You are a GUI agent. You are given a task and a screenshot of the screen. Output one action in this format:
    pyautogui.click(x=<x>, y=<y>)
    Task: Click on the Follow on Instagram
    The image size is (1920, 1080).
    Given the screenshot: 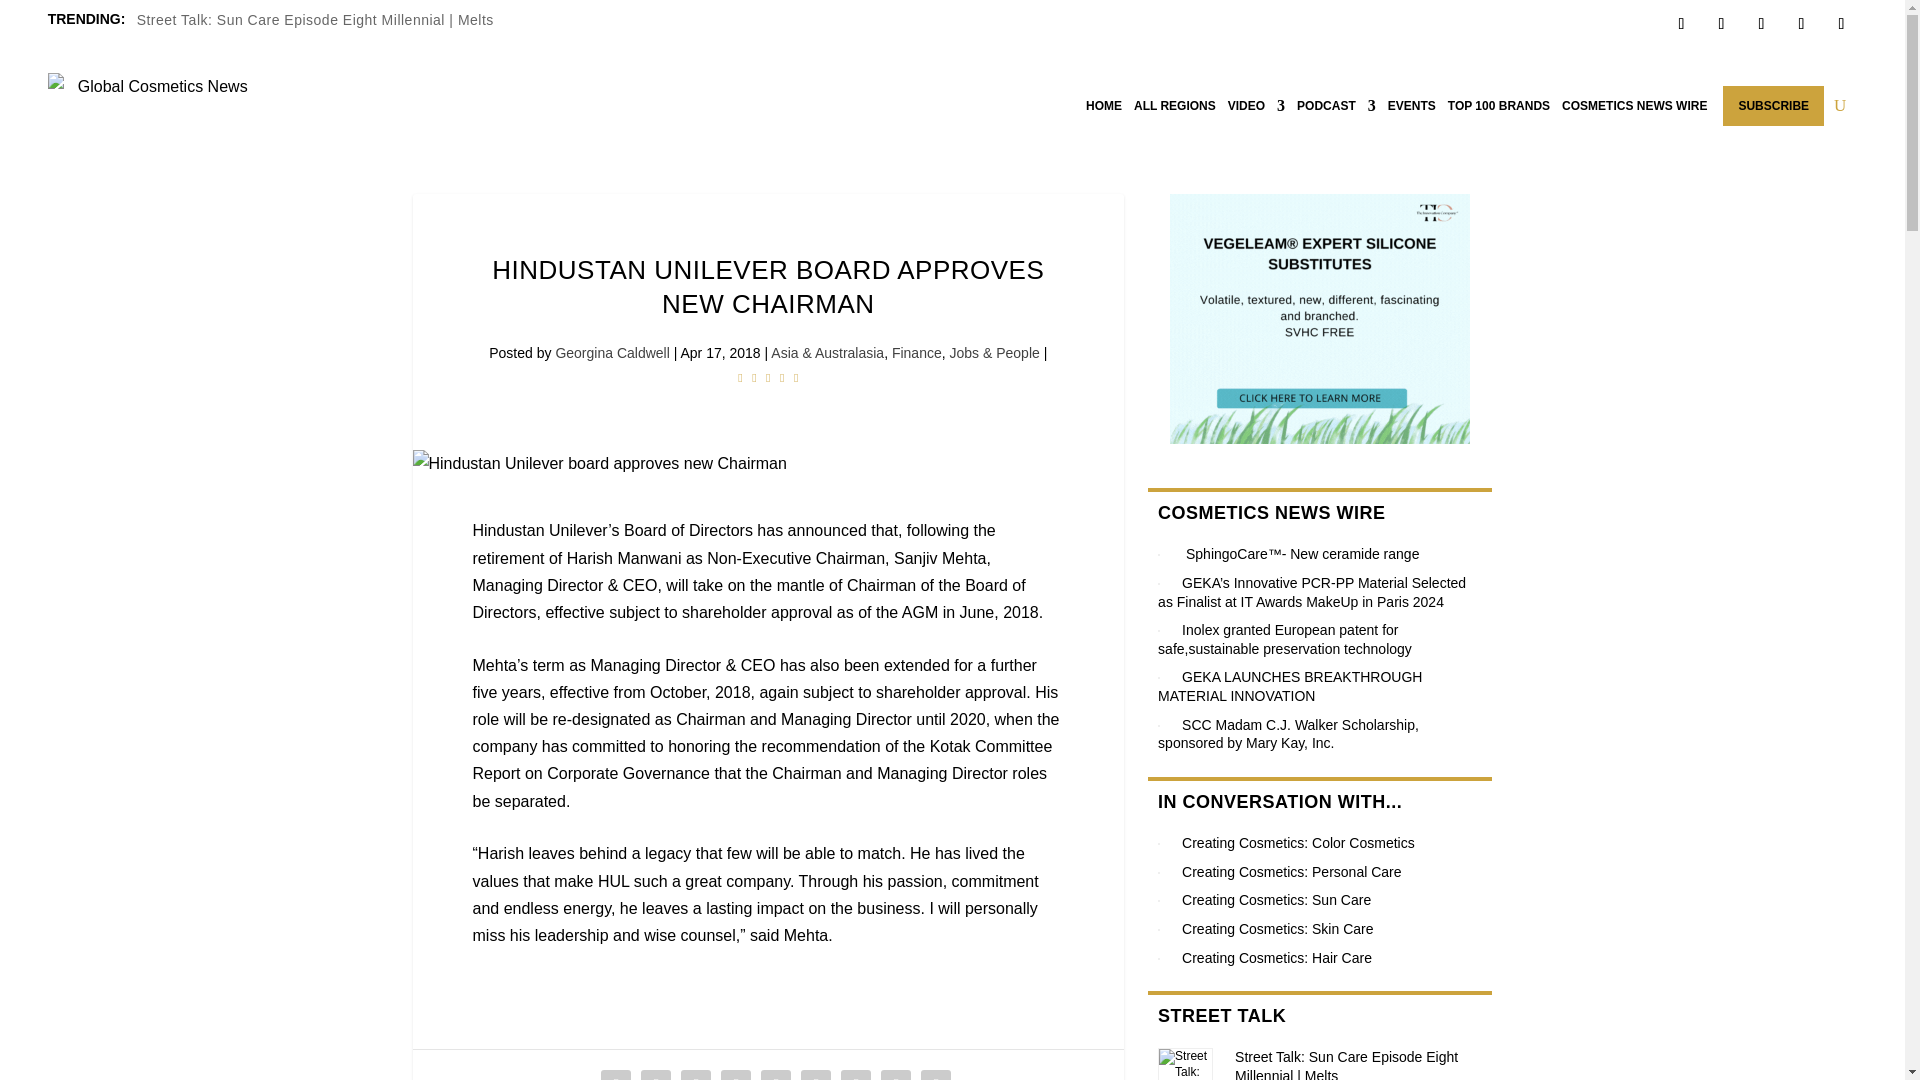 What is the action you would take?
    pyautogui.click(x=1761, y=23)
    